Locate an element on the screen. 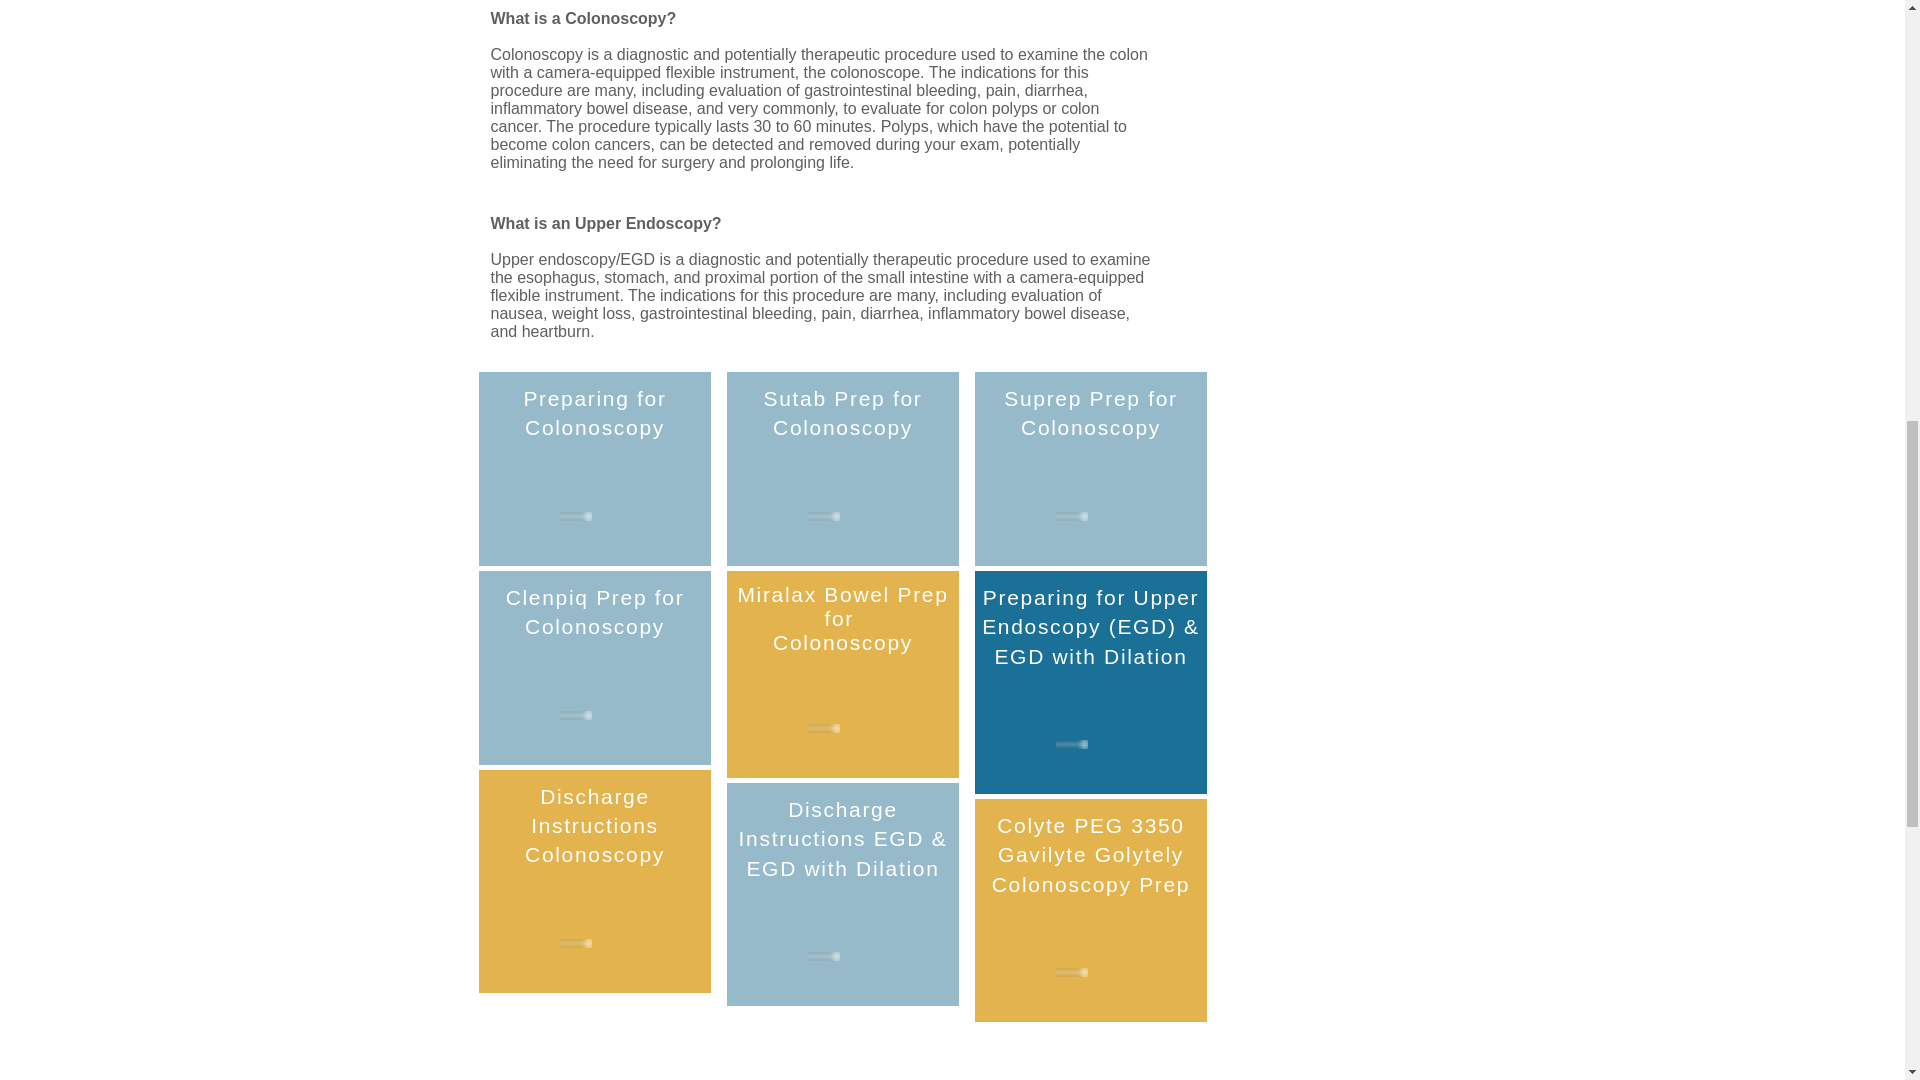  Discharge Instructions Colonoscopy is located at coordinates (594, 826).